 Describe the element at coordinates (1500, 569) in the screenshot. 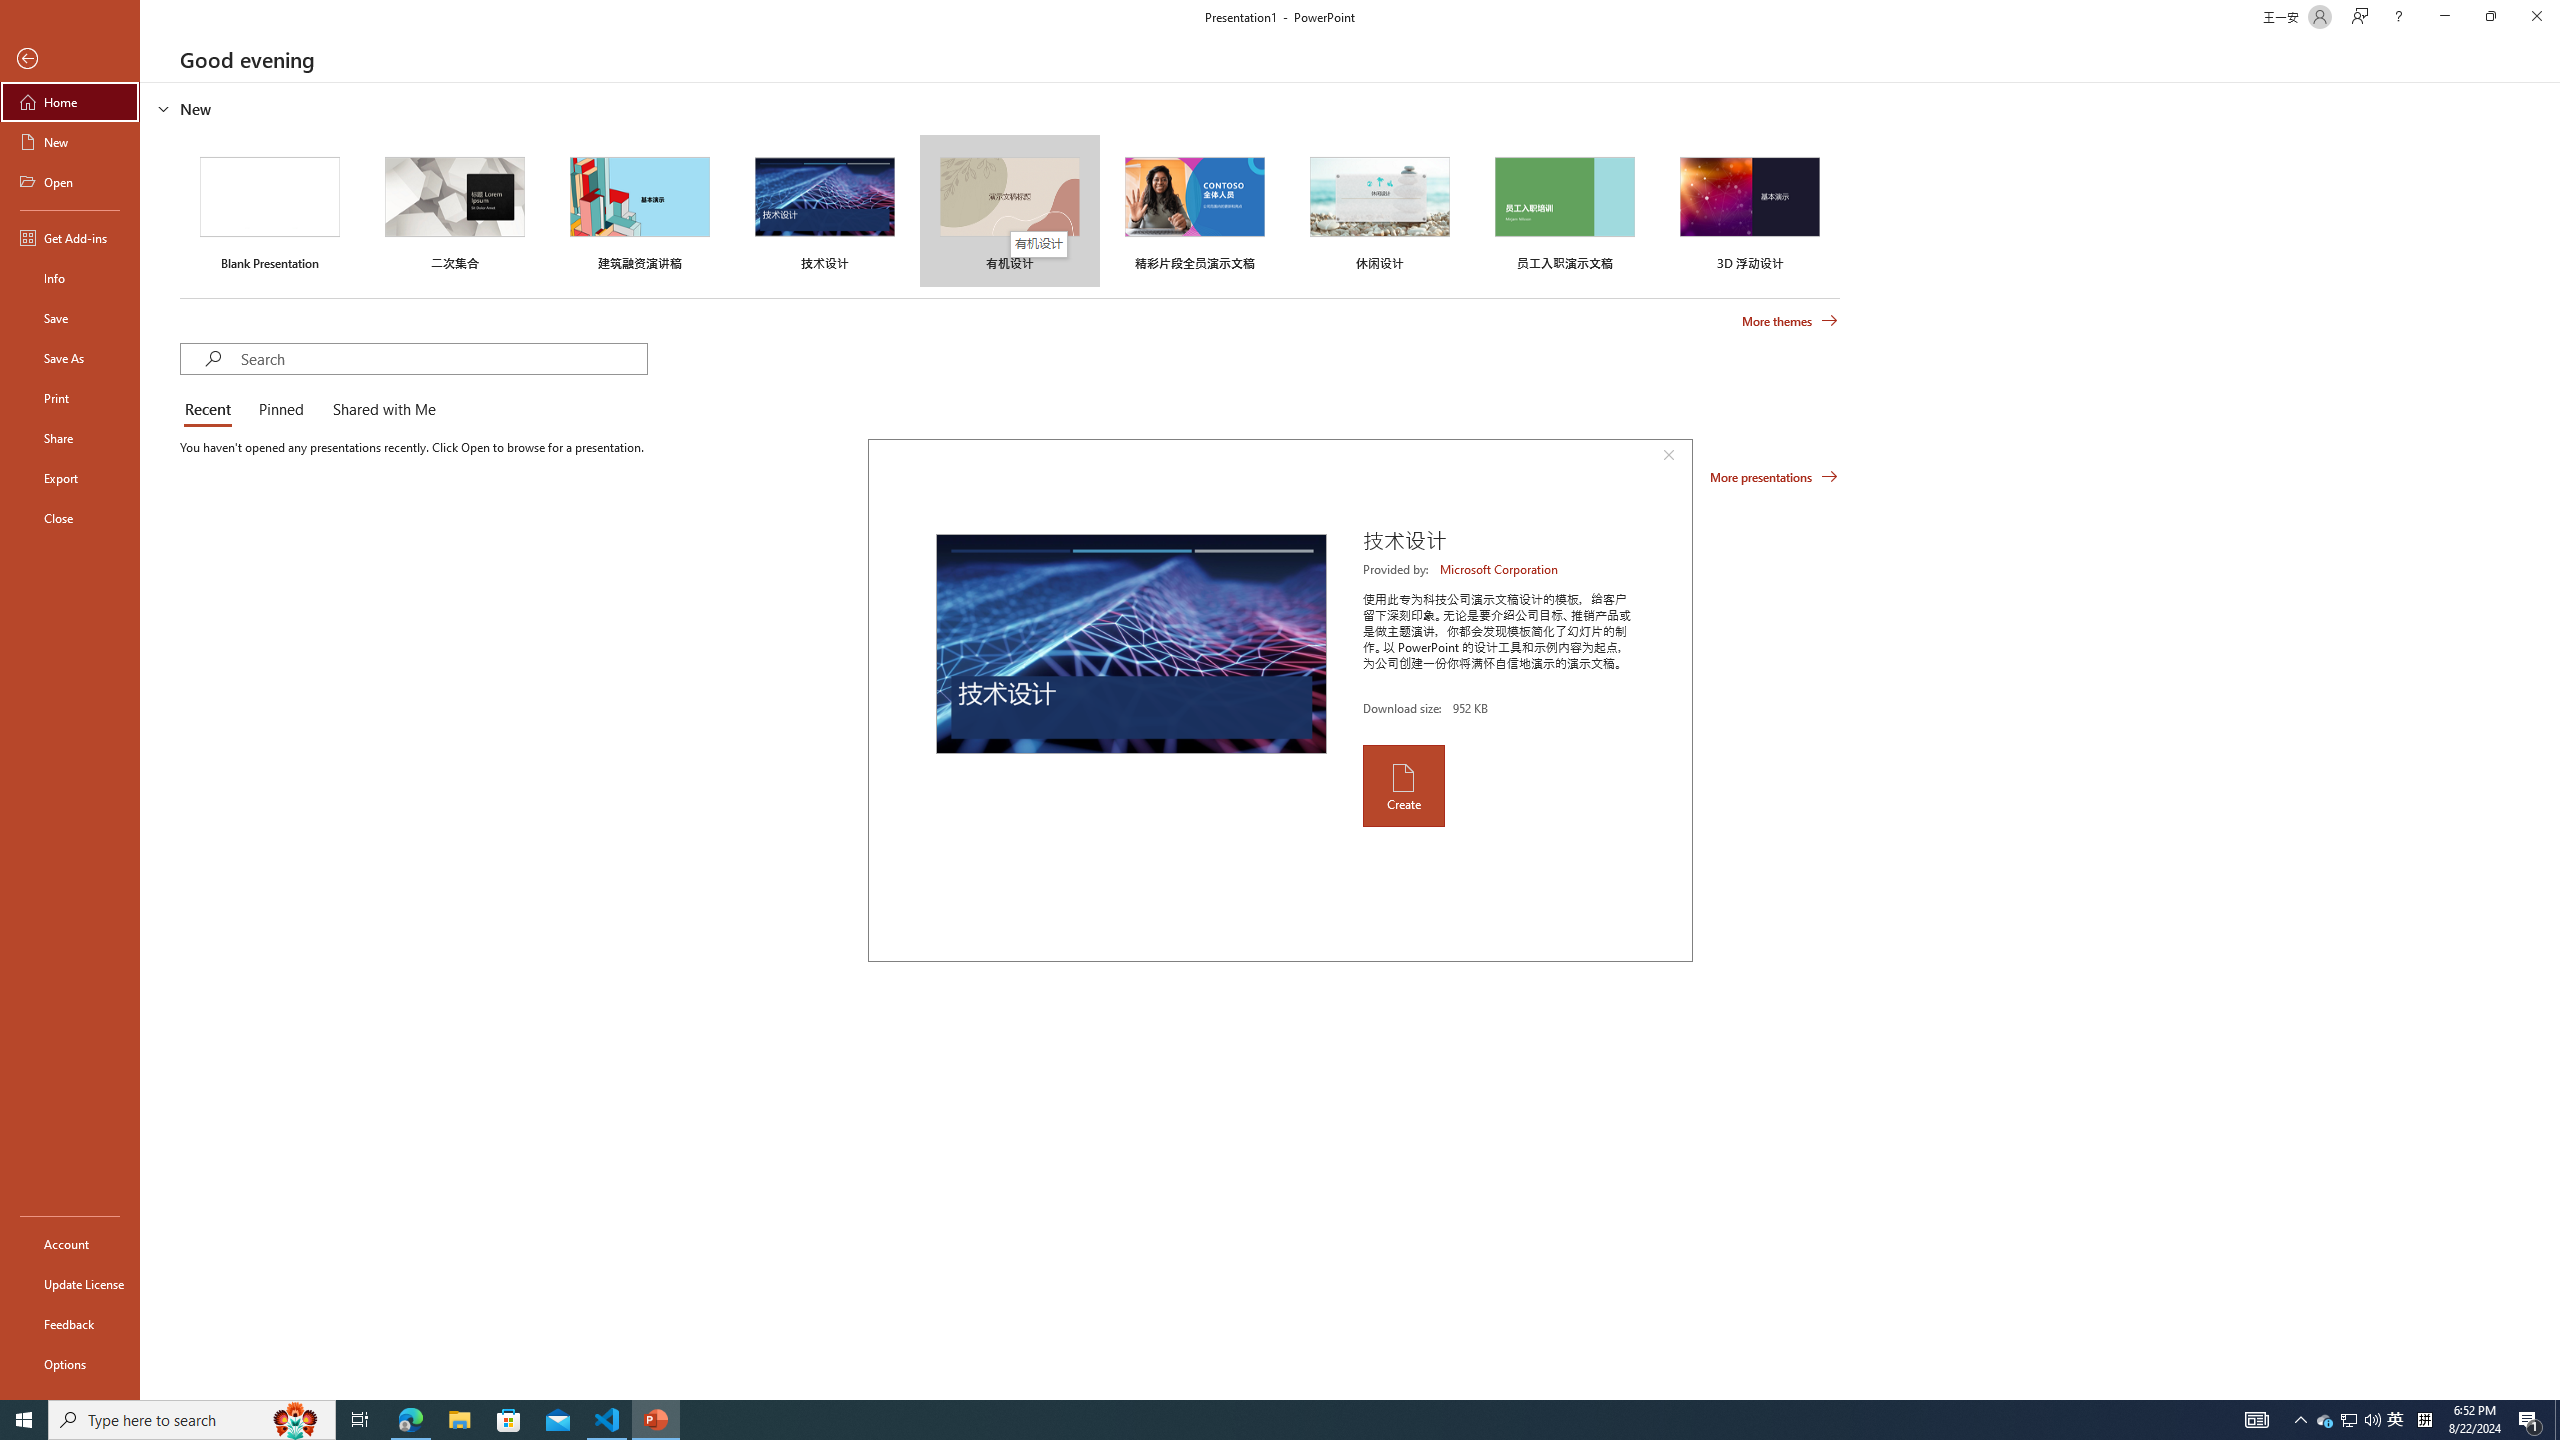

I see `Microsoft Corporation` at that location.